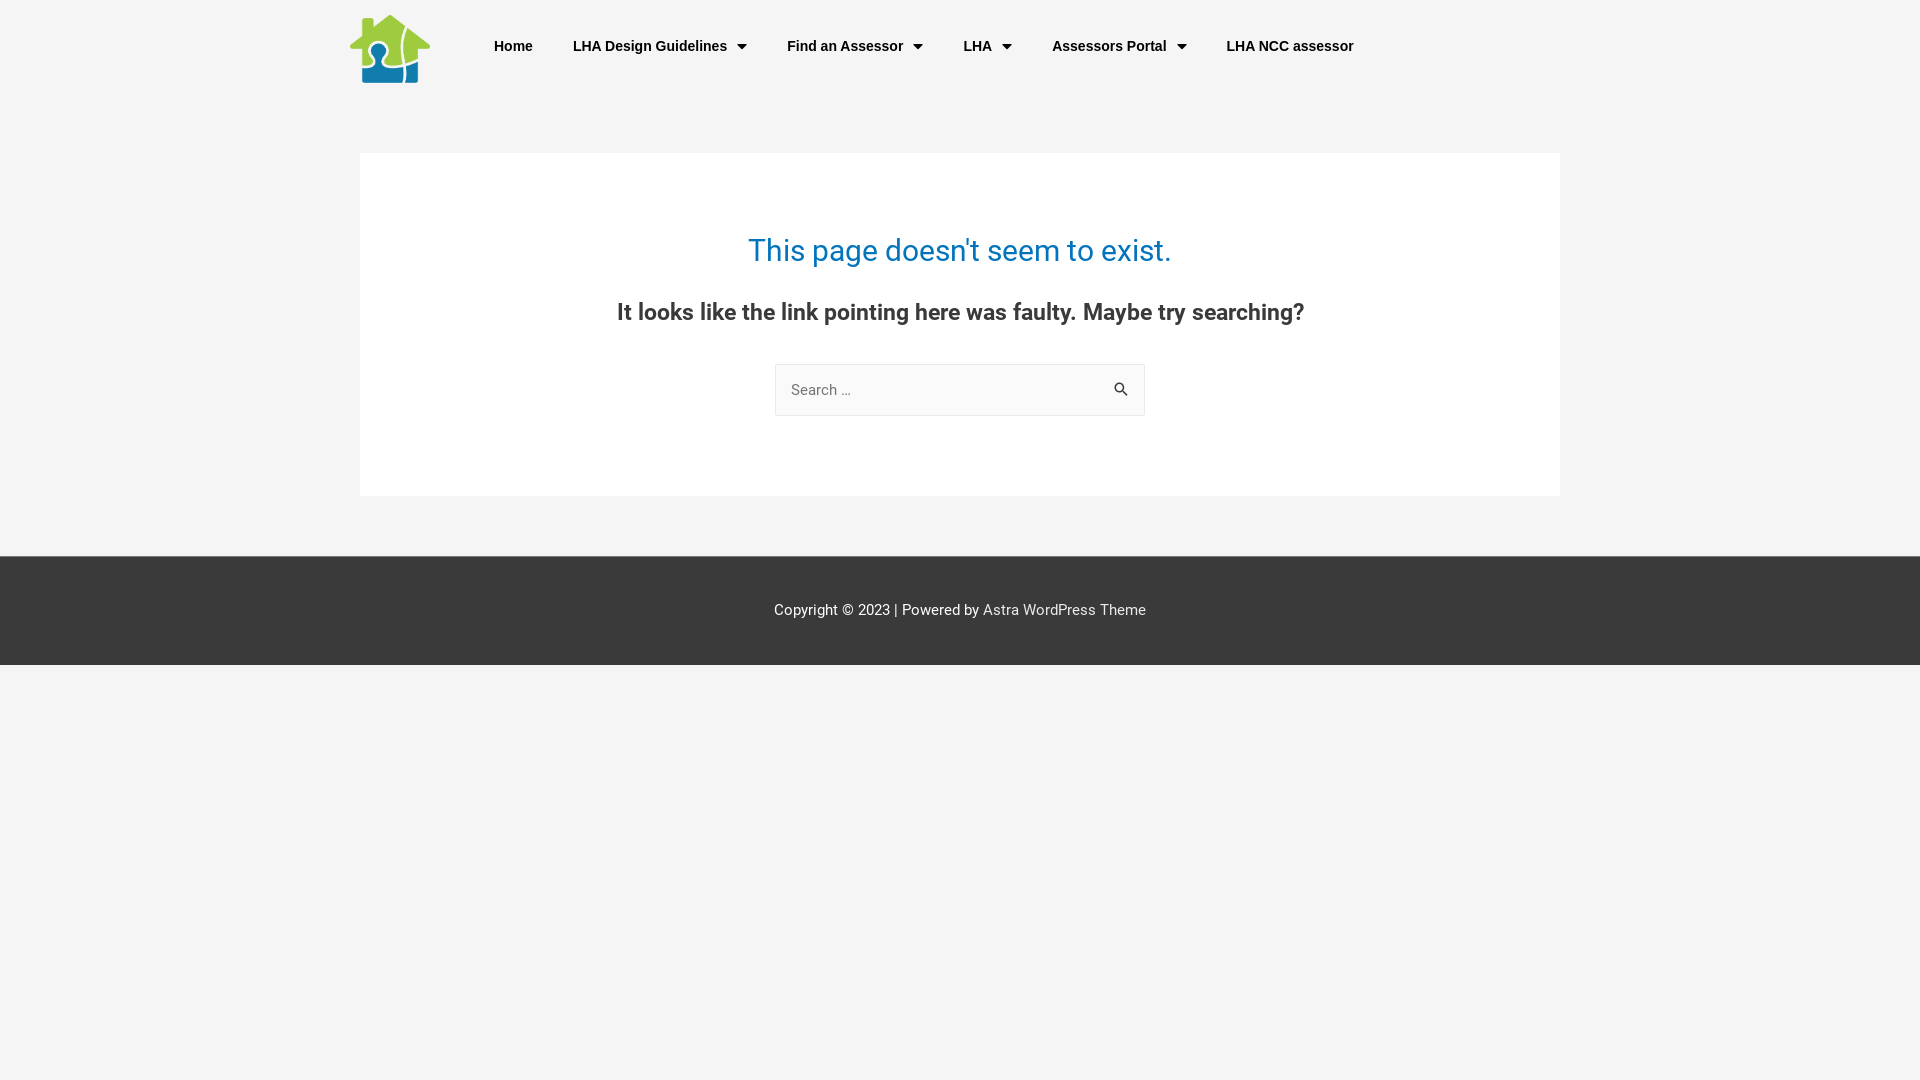 This screenshot has height=1080, width=1920. What do you see at coordinates (849, 46) in the screenshot?
I see `Find an Assessor` at bounding box center [849, 46].